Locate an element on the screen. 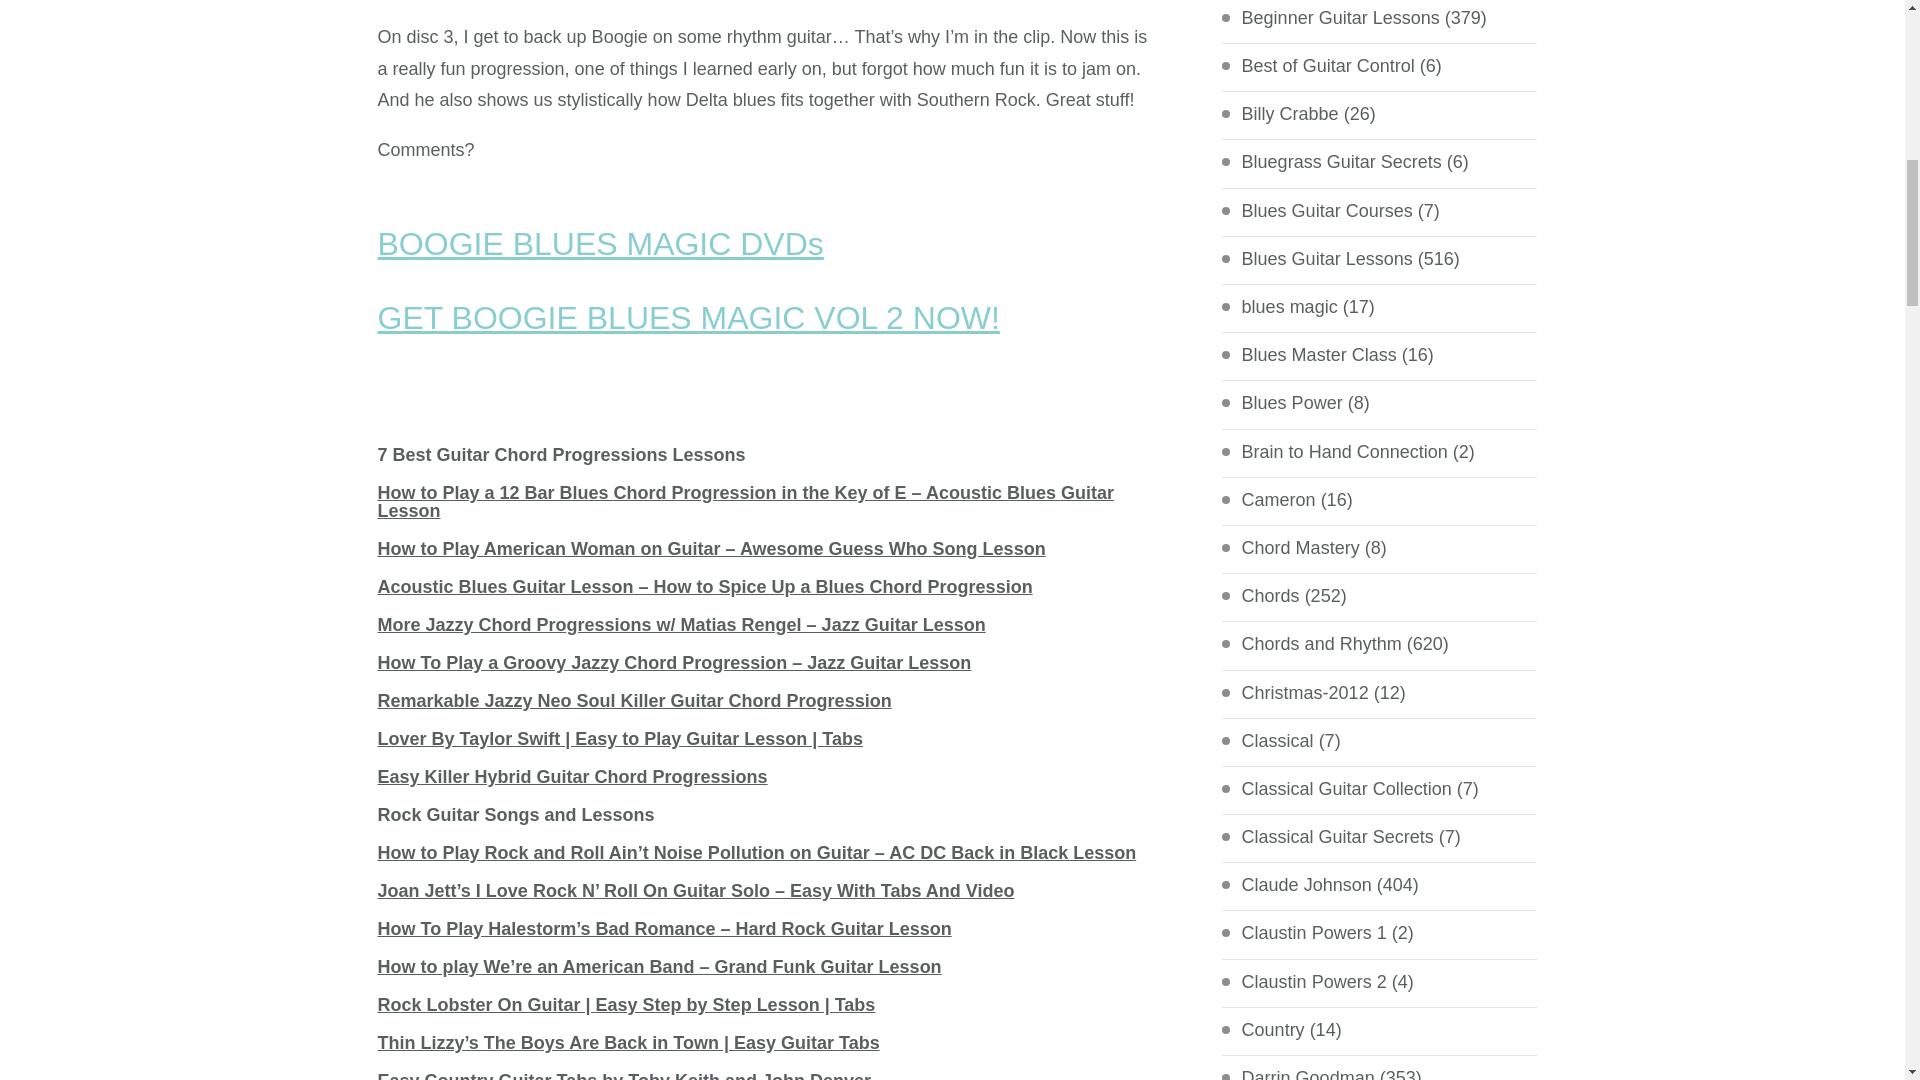 The image size is (1920, 1080). BOOGIE BLUES MAGIC DVDs is located at coordinates (600, 244).